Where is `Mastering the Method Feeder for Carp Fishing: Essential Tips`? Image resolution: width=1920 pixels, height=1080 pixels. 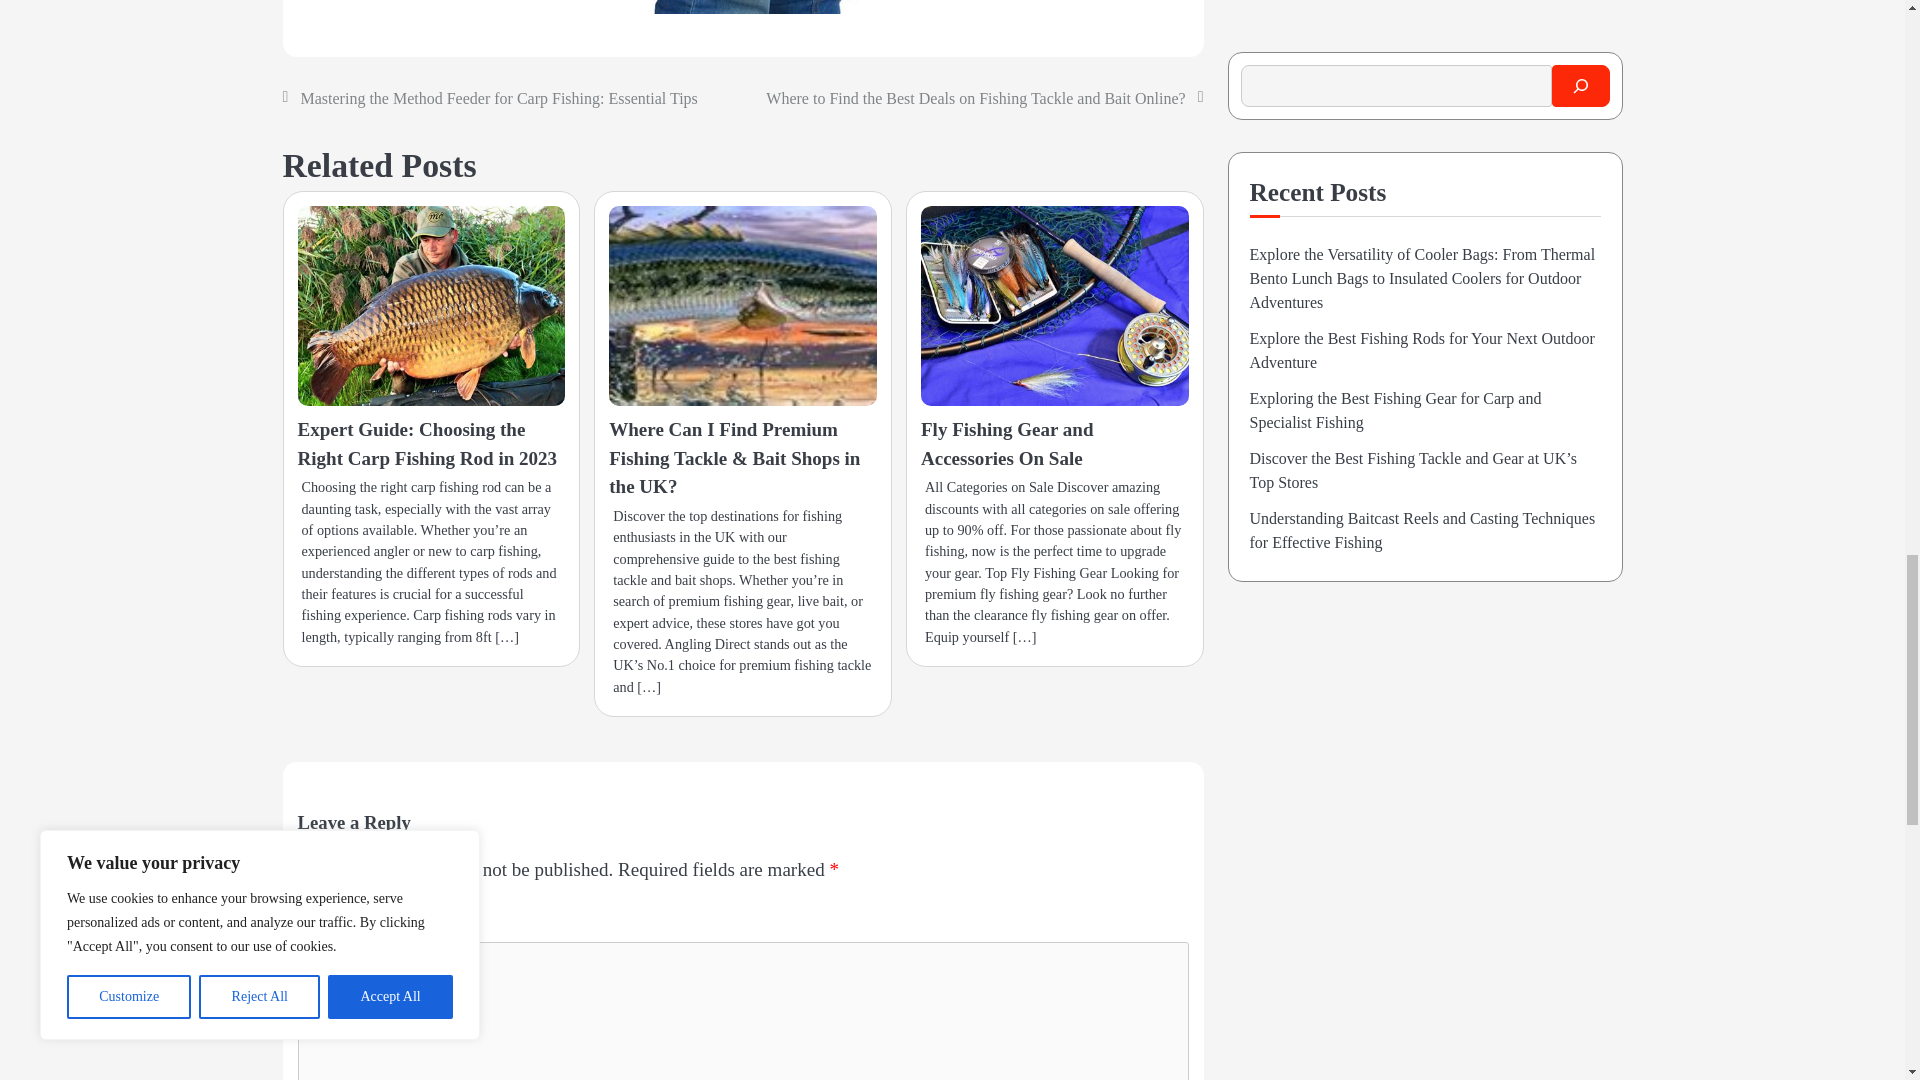
Mastering the Method Feeder for Carp Fishing: Essential Tips is located at coordinates (498, 98).